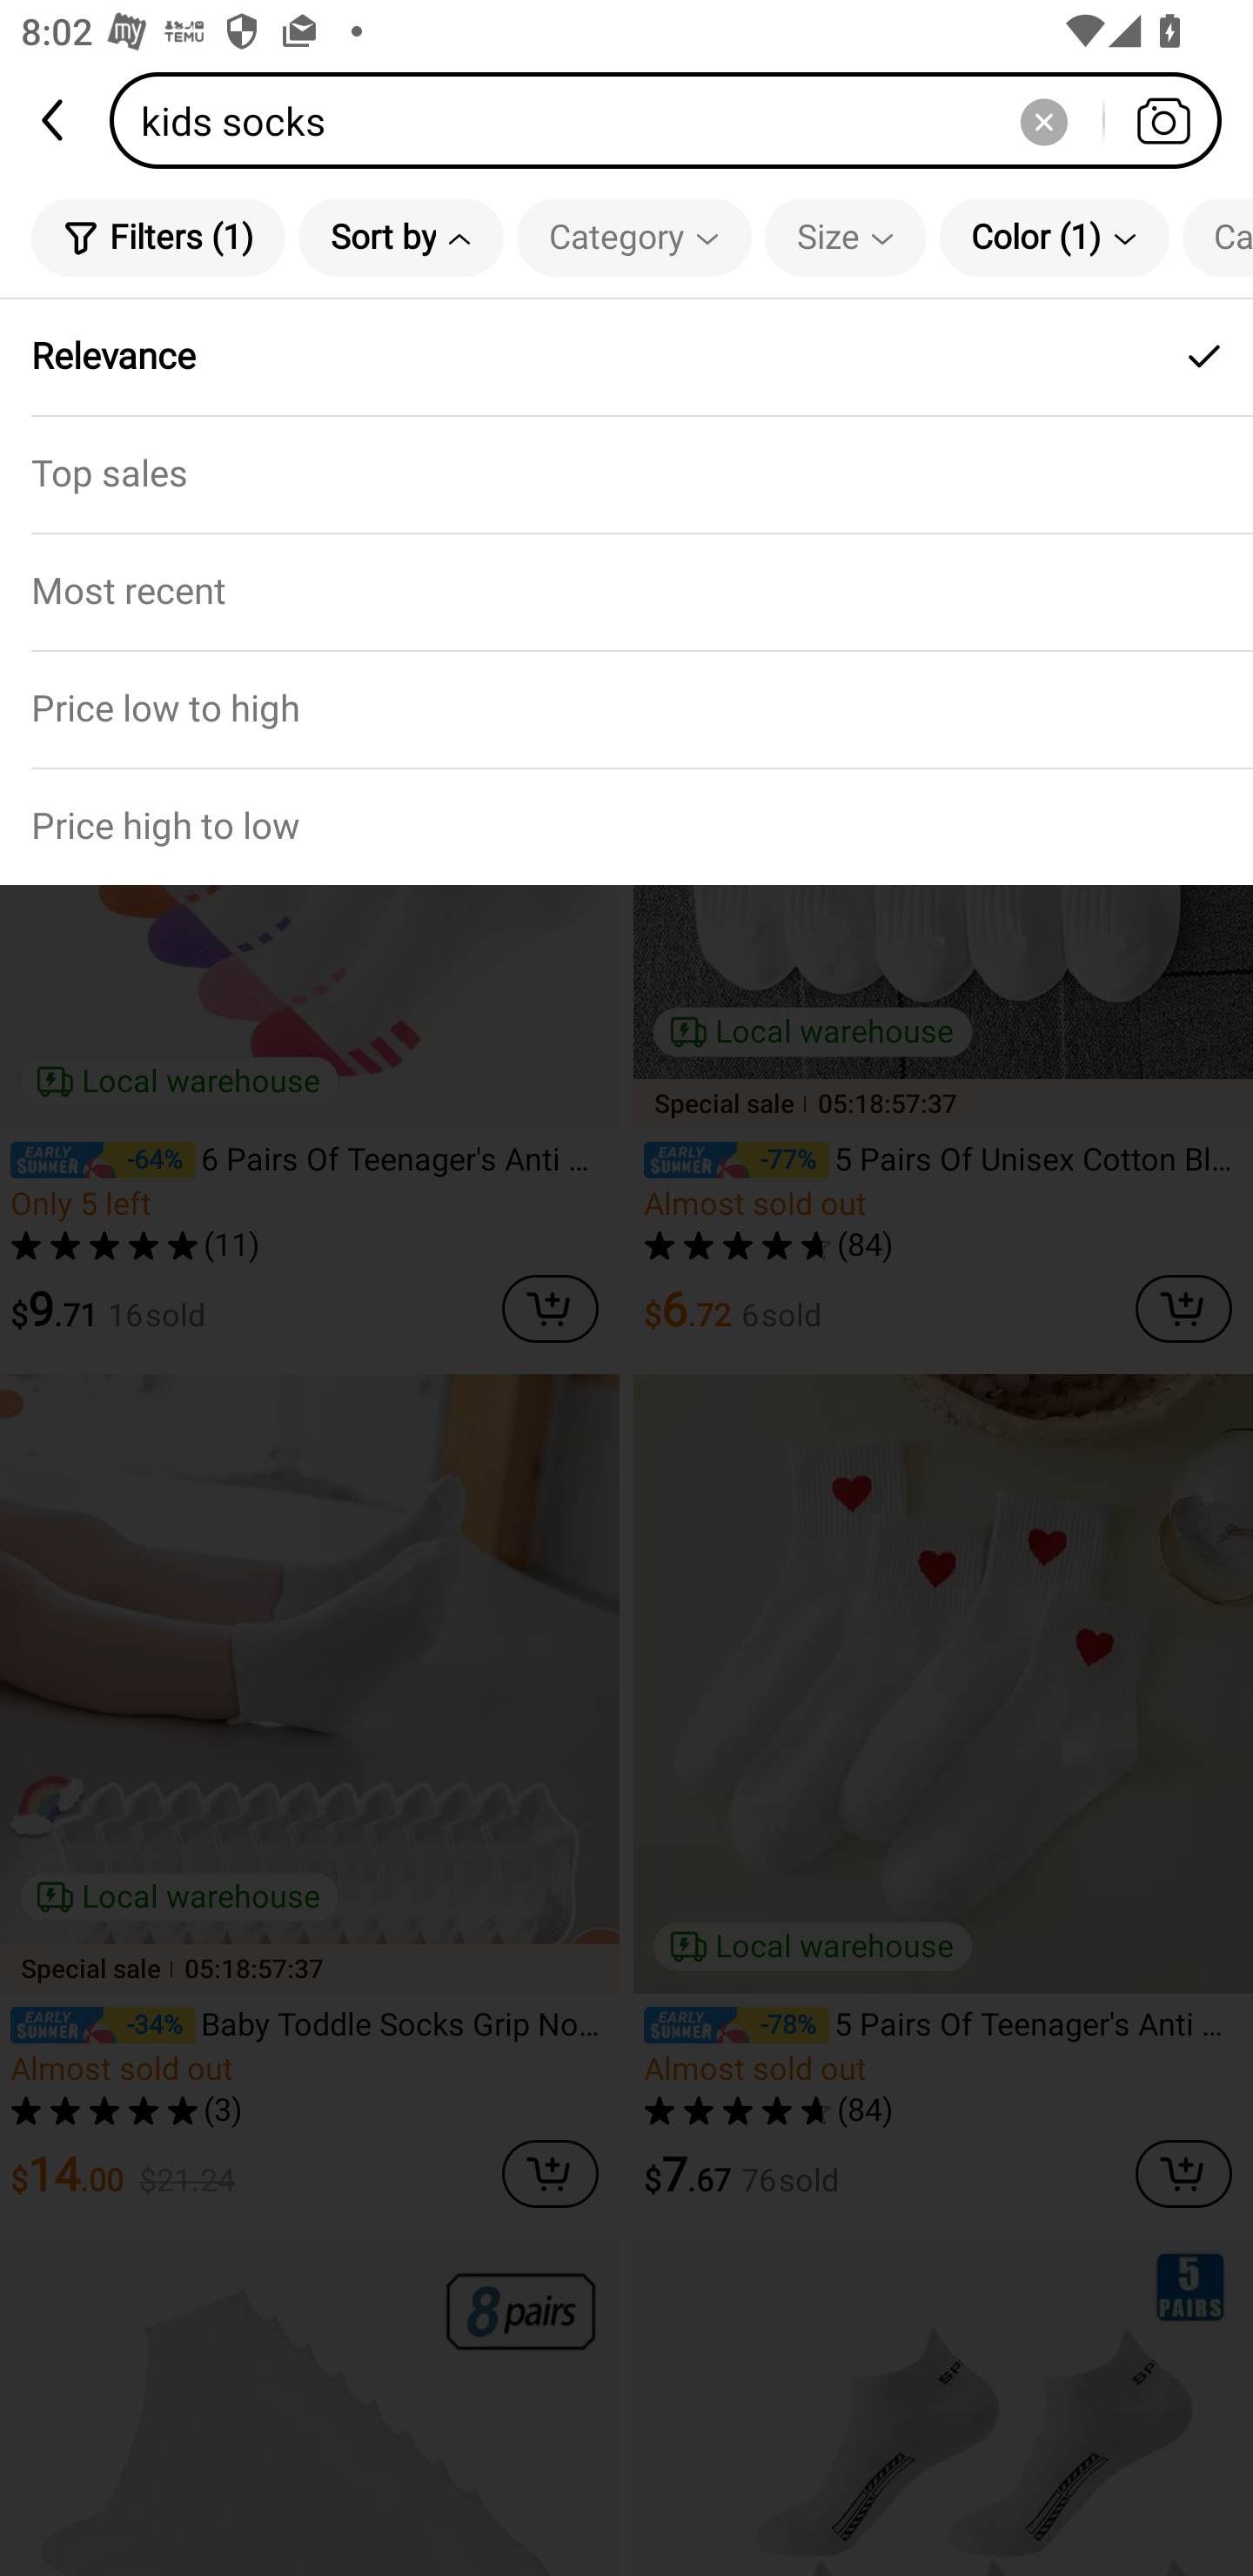  I want to click on Price low to high, so click(626, 708).